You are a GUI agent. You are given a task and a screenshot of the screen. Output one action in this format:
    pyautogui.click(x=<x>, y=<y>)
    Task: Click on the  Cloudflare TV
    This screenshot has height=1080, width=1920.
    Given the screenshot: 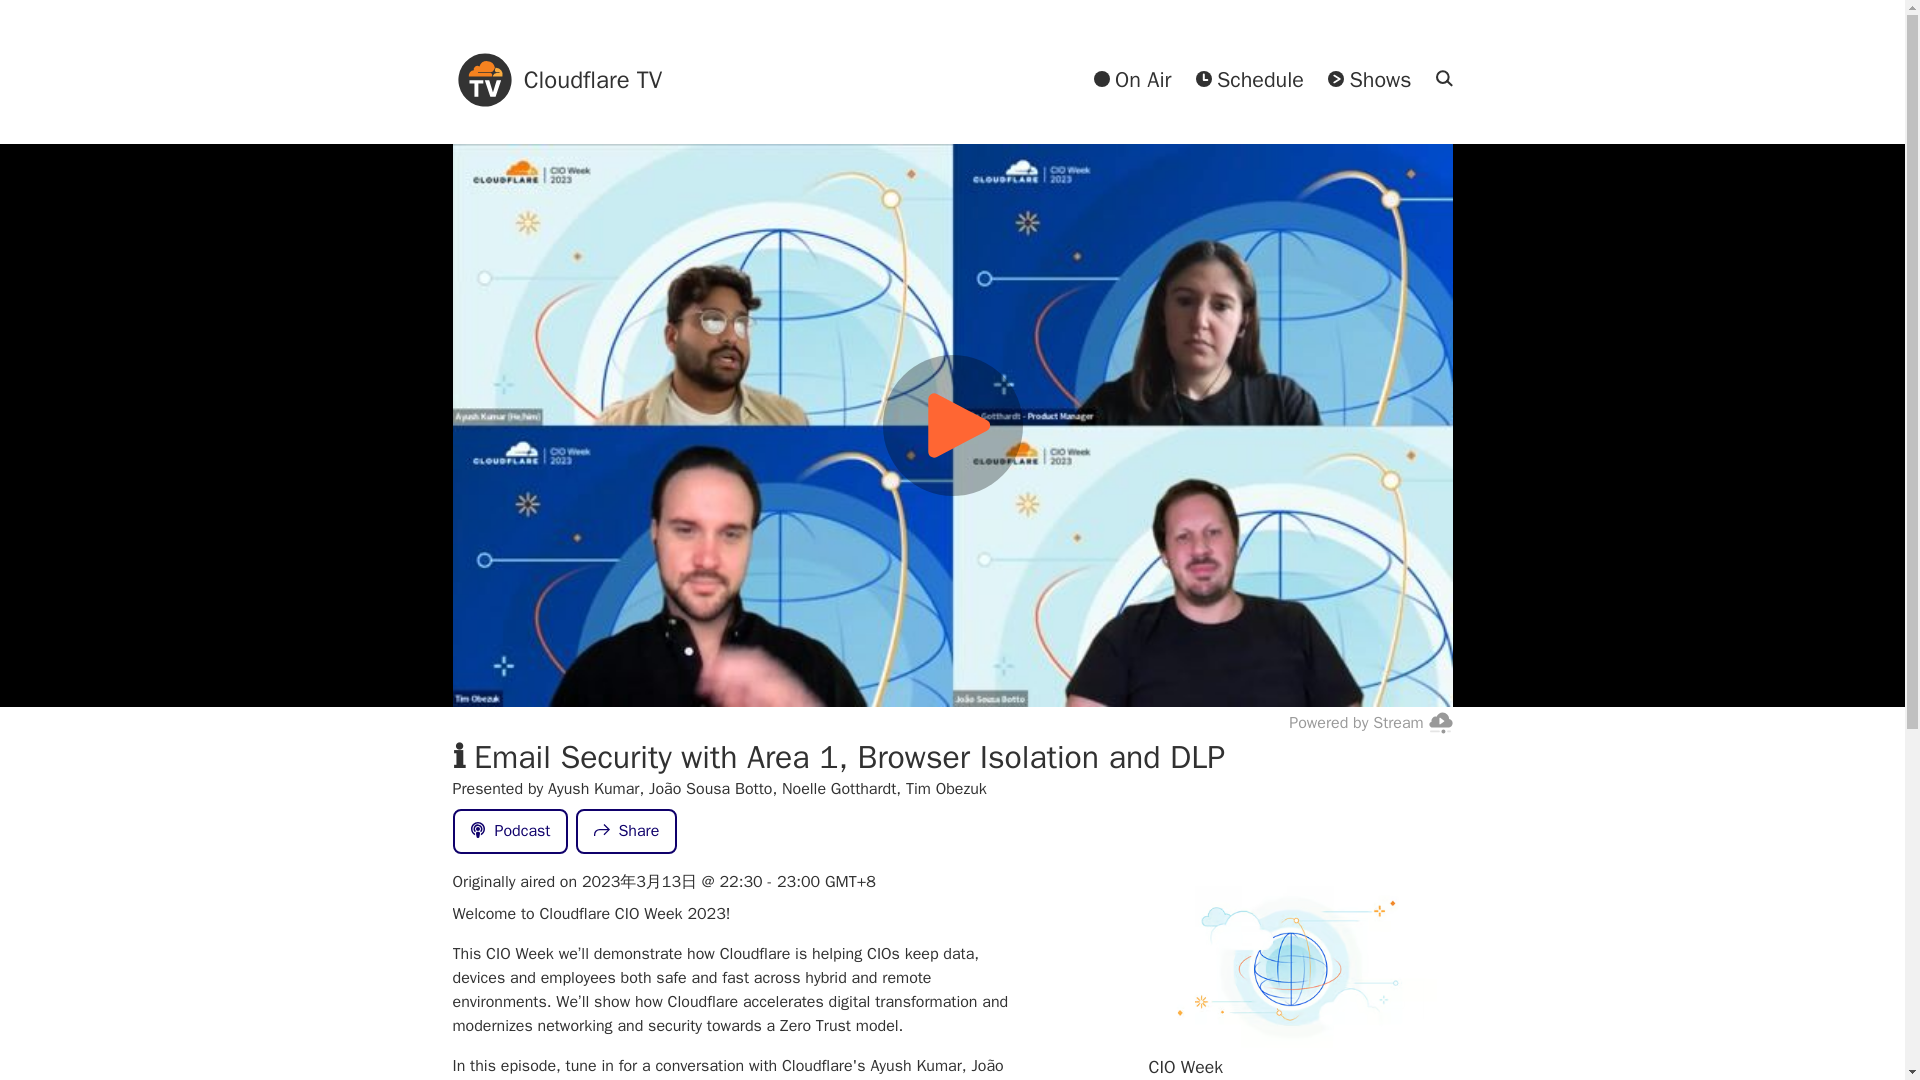 What is the action you would take?
    pyautogui.click(x=556, y=80)
    